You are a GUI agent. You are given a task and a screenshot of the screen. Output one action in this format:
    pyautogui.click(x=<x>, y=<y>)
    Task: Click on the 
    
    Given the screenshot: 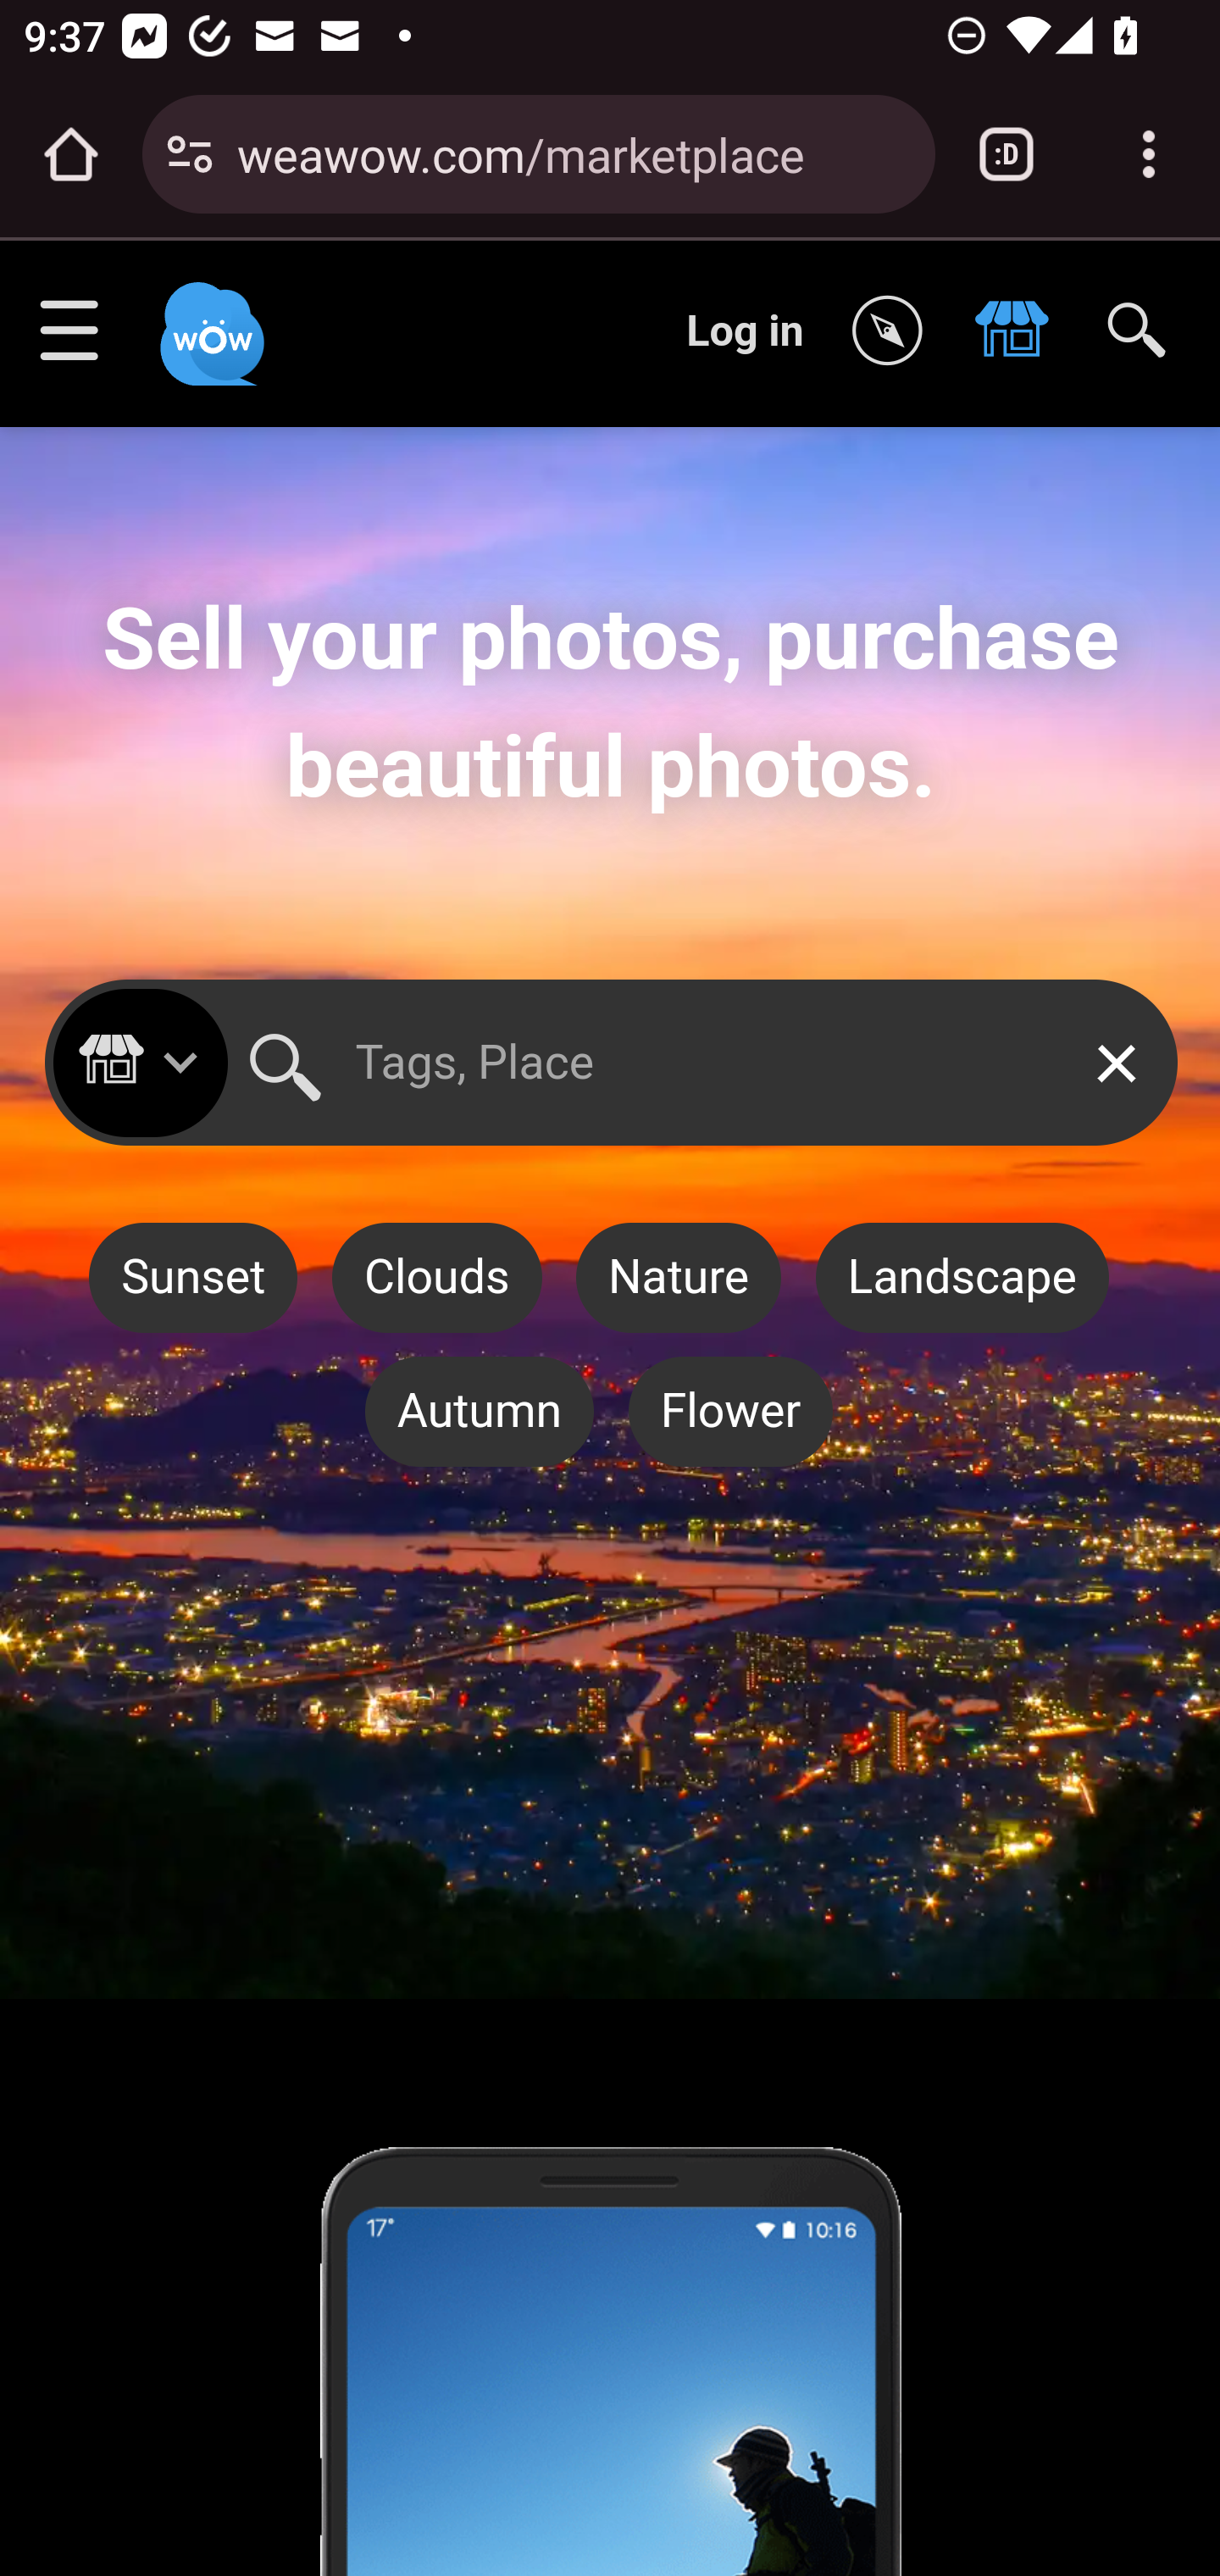 What is the action you would take?
    pyautogui.click(x=896, y=332)
    